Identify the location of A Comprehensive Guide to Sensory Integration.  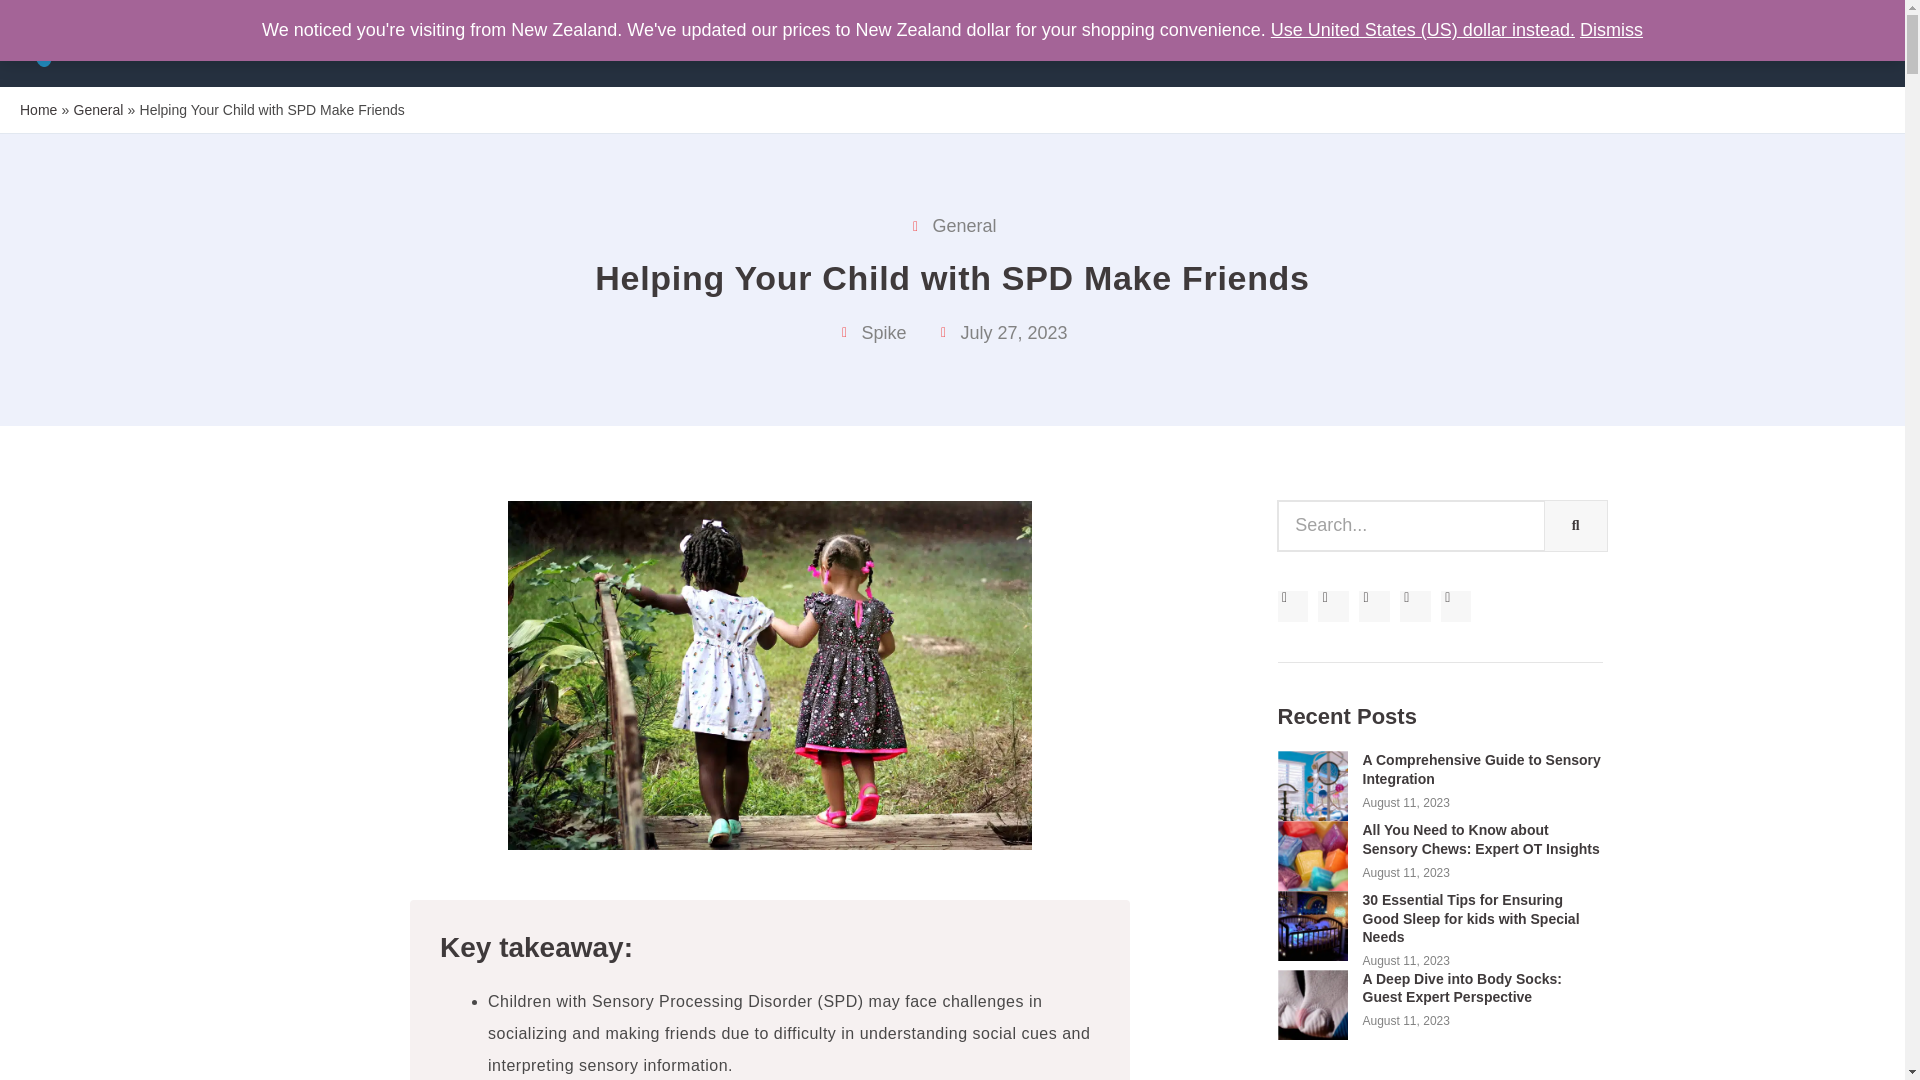
(1480, 768).